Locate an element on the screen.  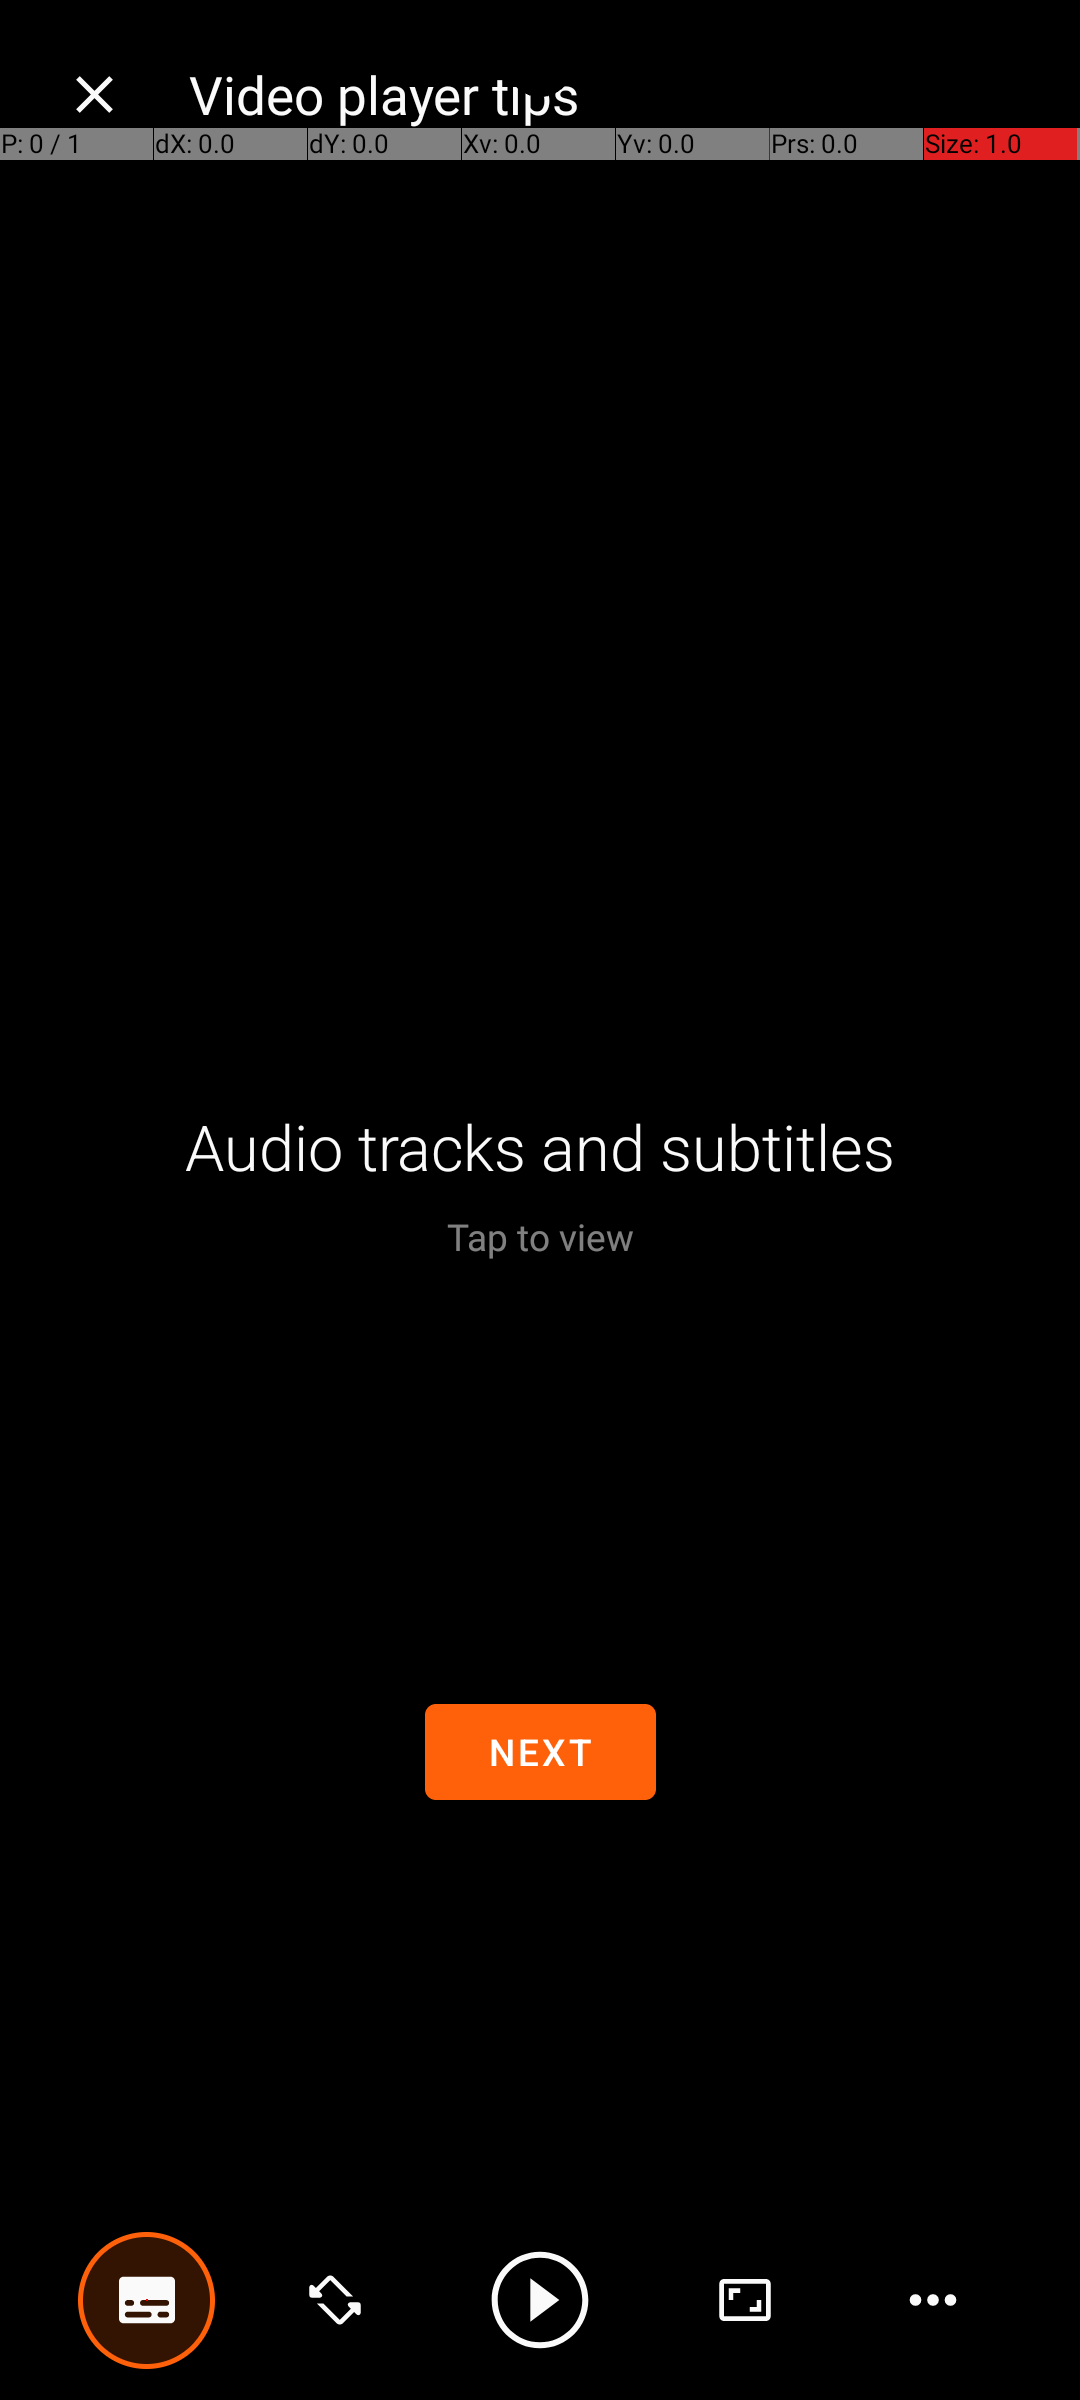
Video player. Tap to show controls. Tap the back button to hide them is located at coordinates (540, 1200).